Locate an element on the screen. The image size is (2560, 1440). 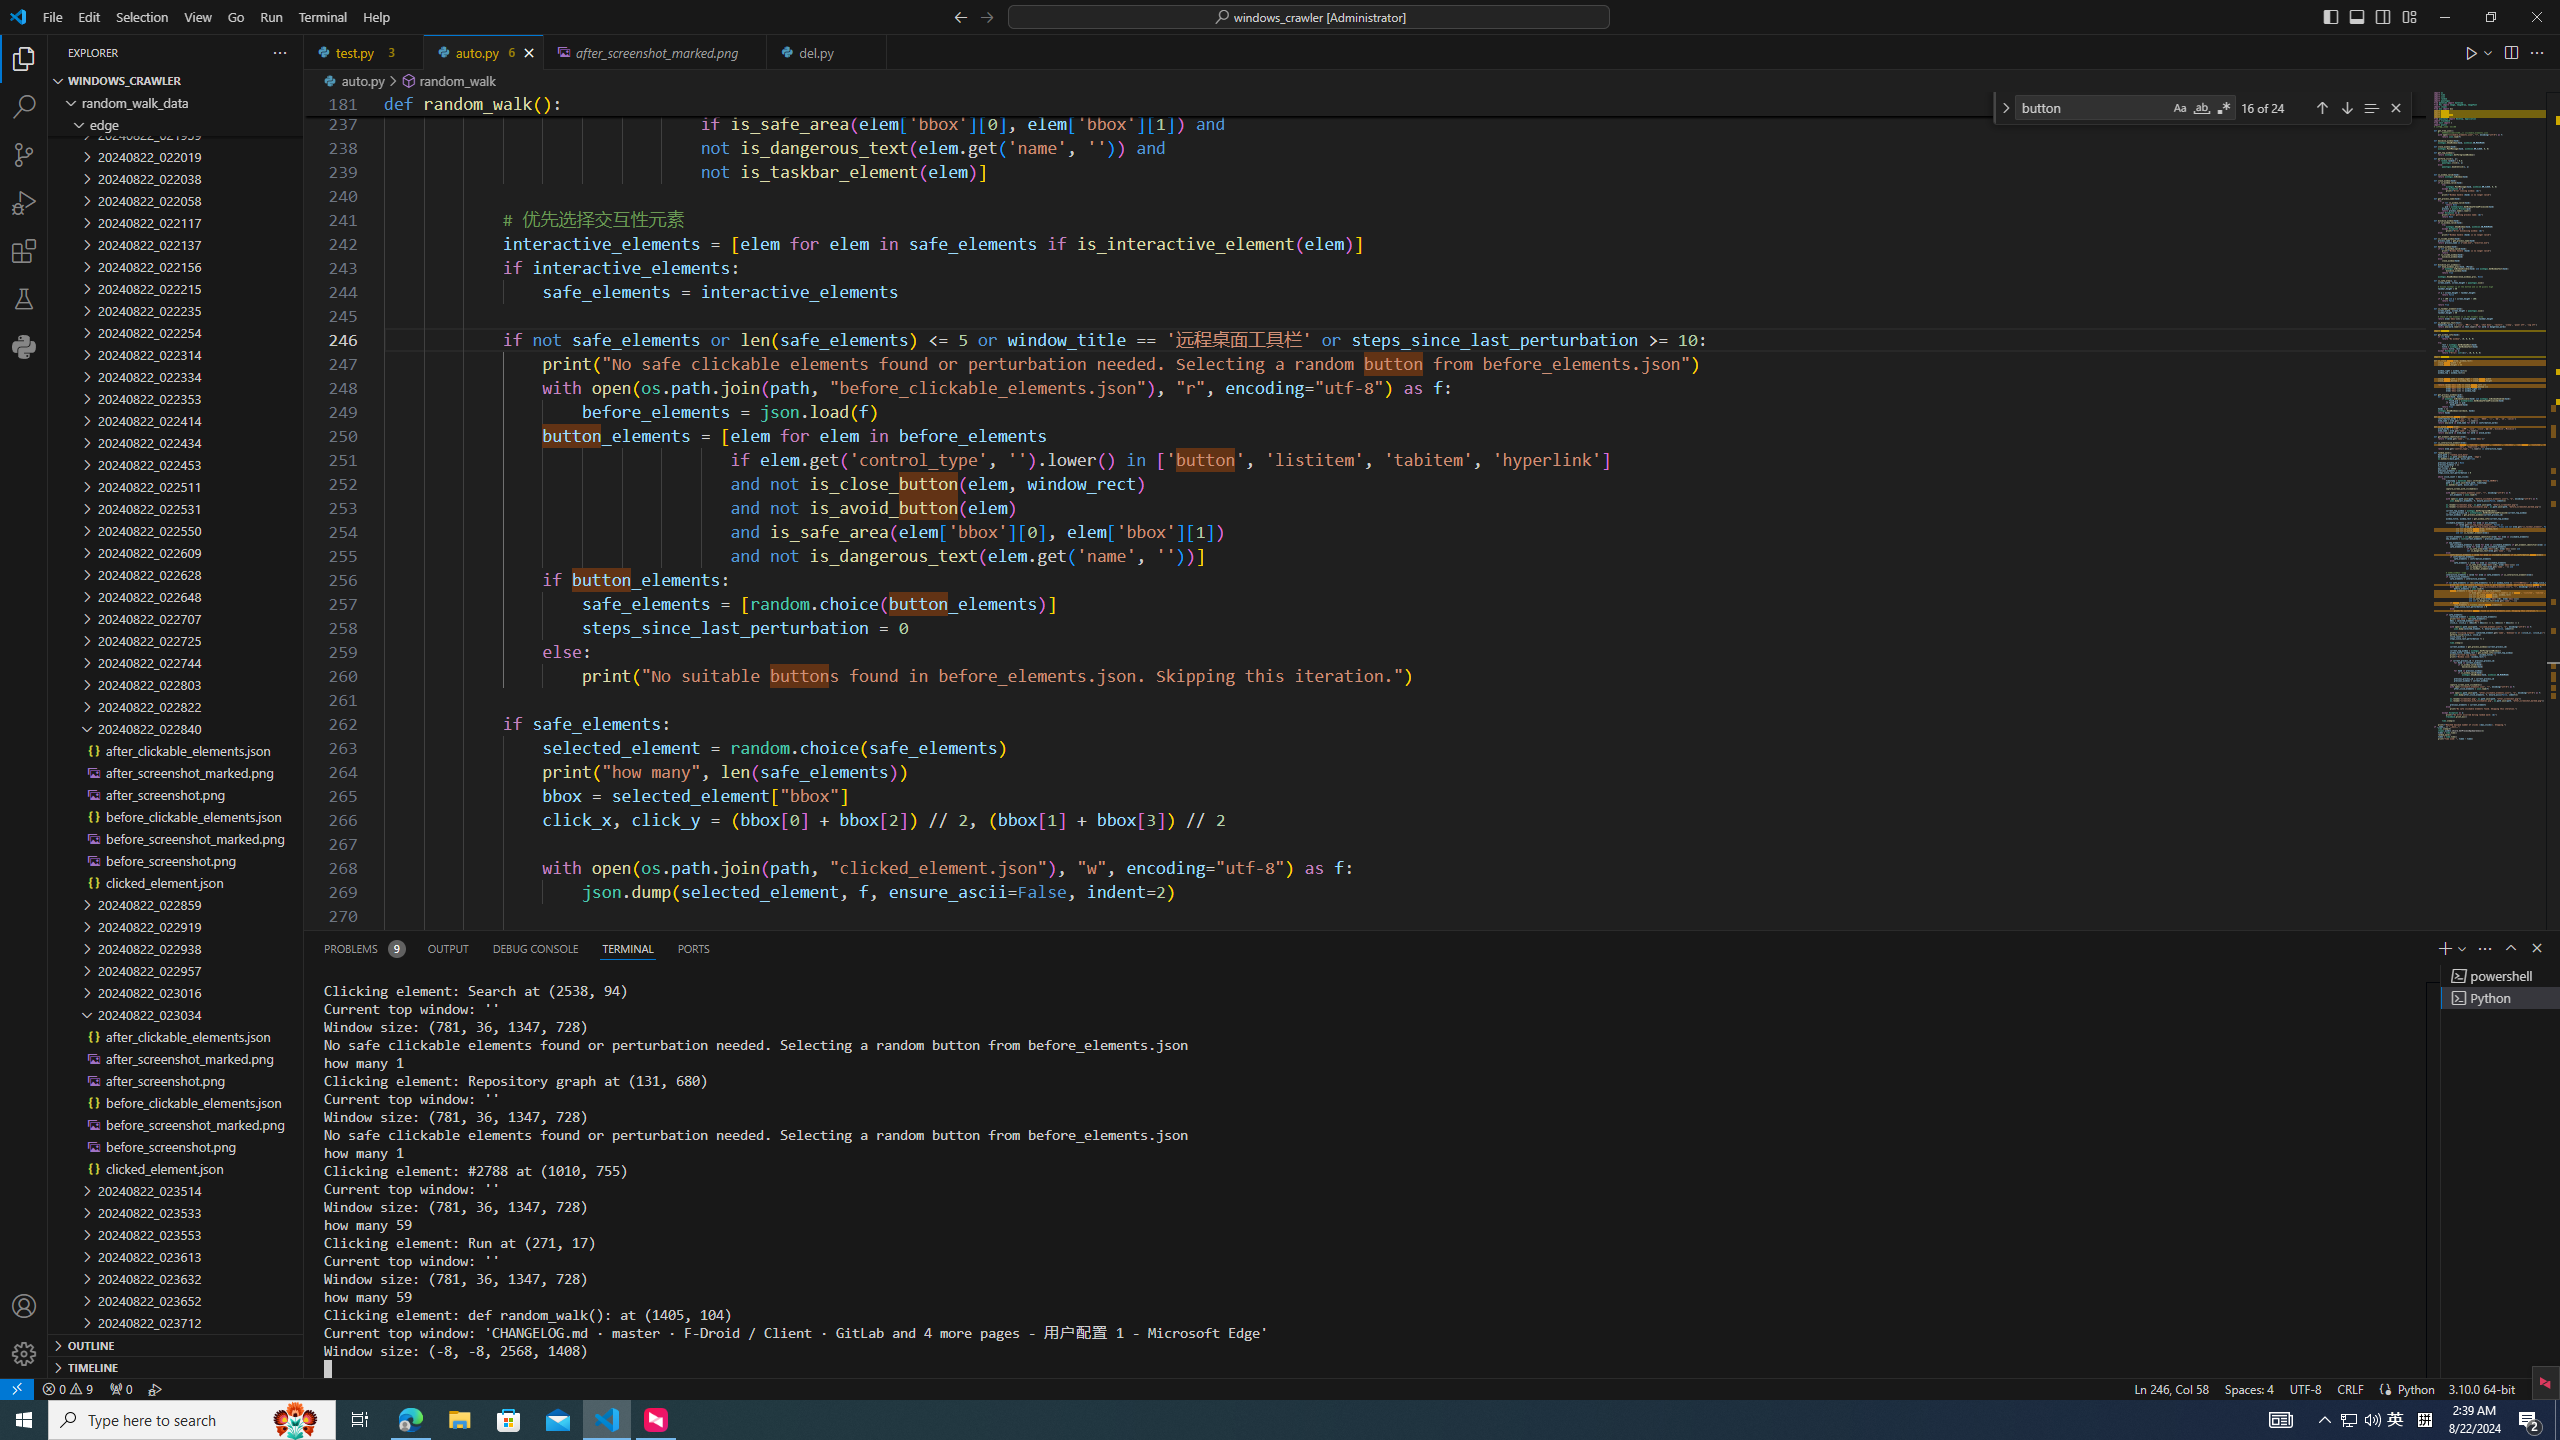
Output (Ctrl+Shift+U) is located at coordinates (448, 948).